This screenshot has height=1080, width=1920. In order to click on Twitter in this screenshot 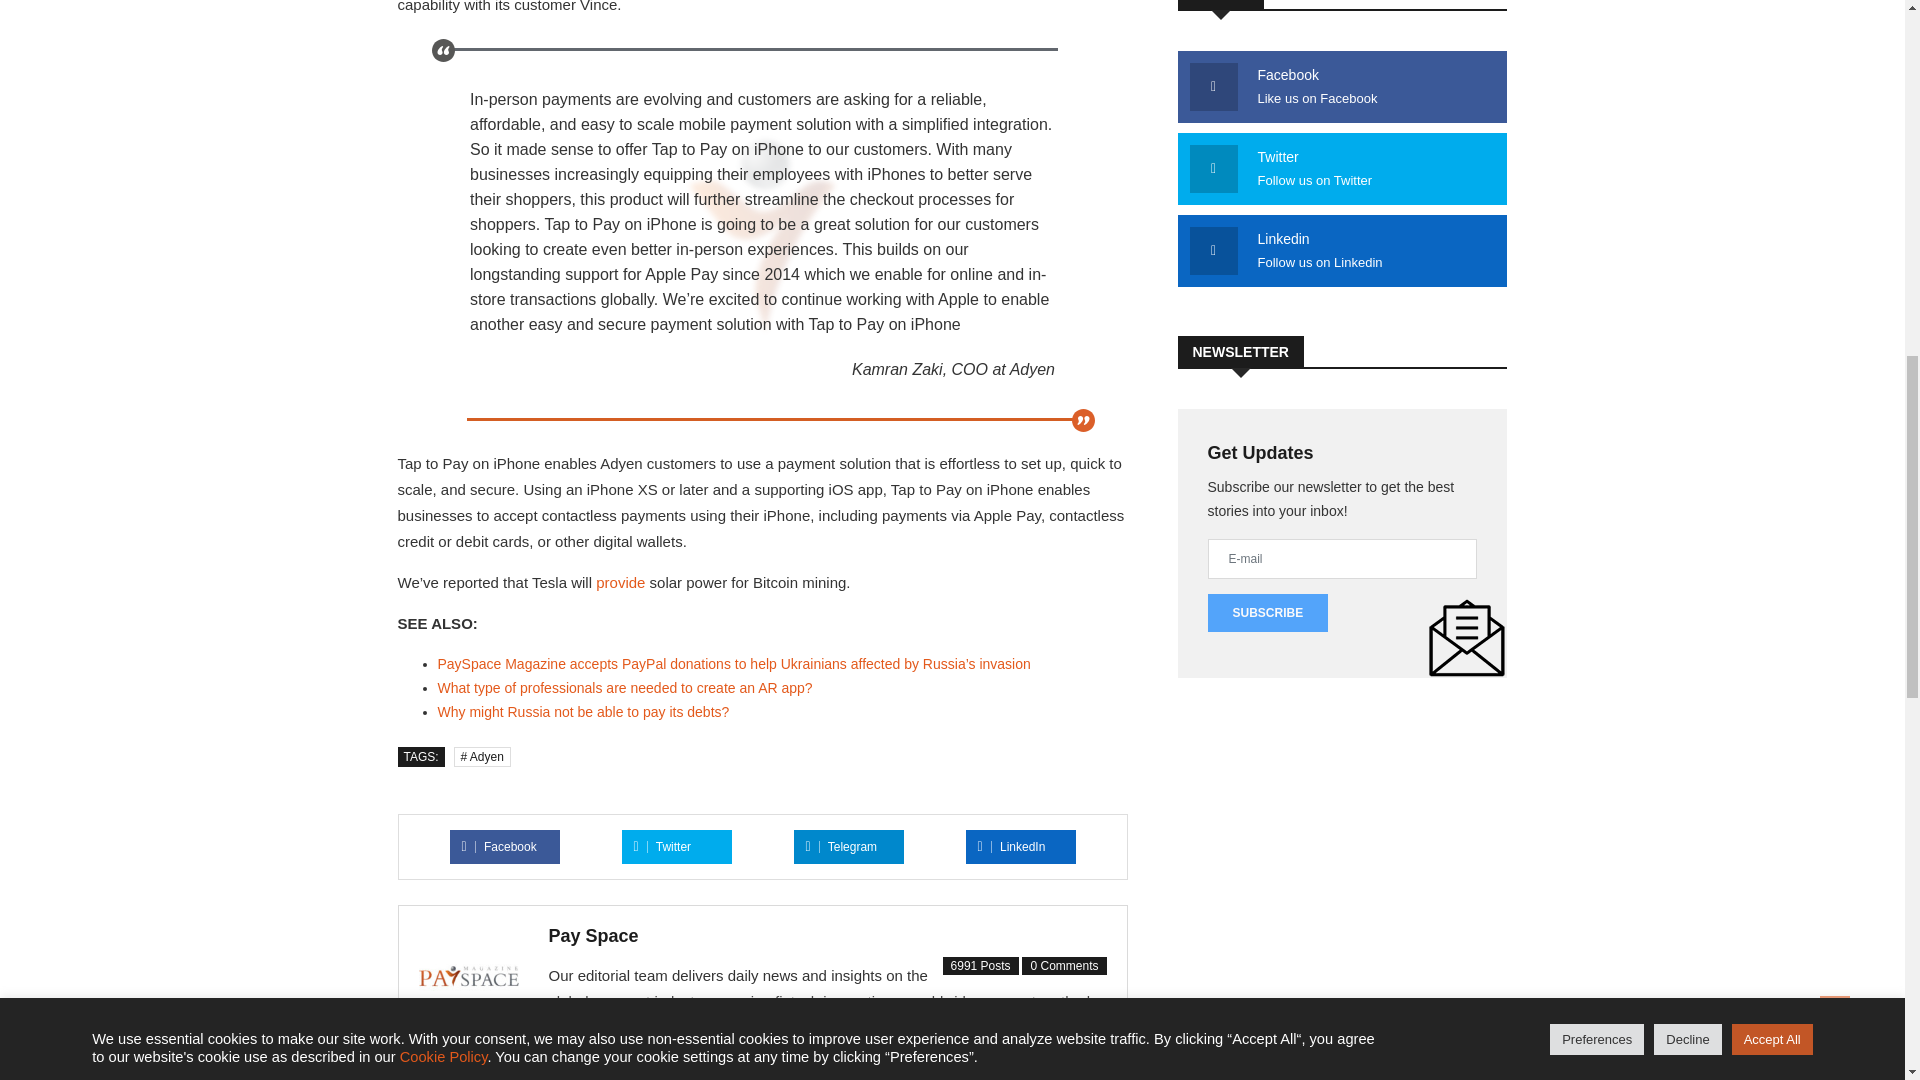, I will do `click(662, 847)`.